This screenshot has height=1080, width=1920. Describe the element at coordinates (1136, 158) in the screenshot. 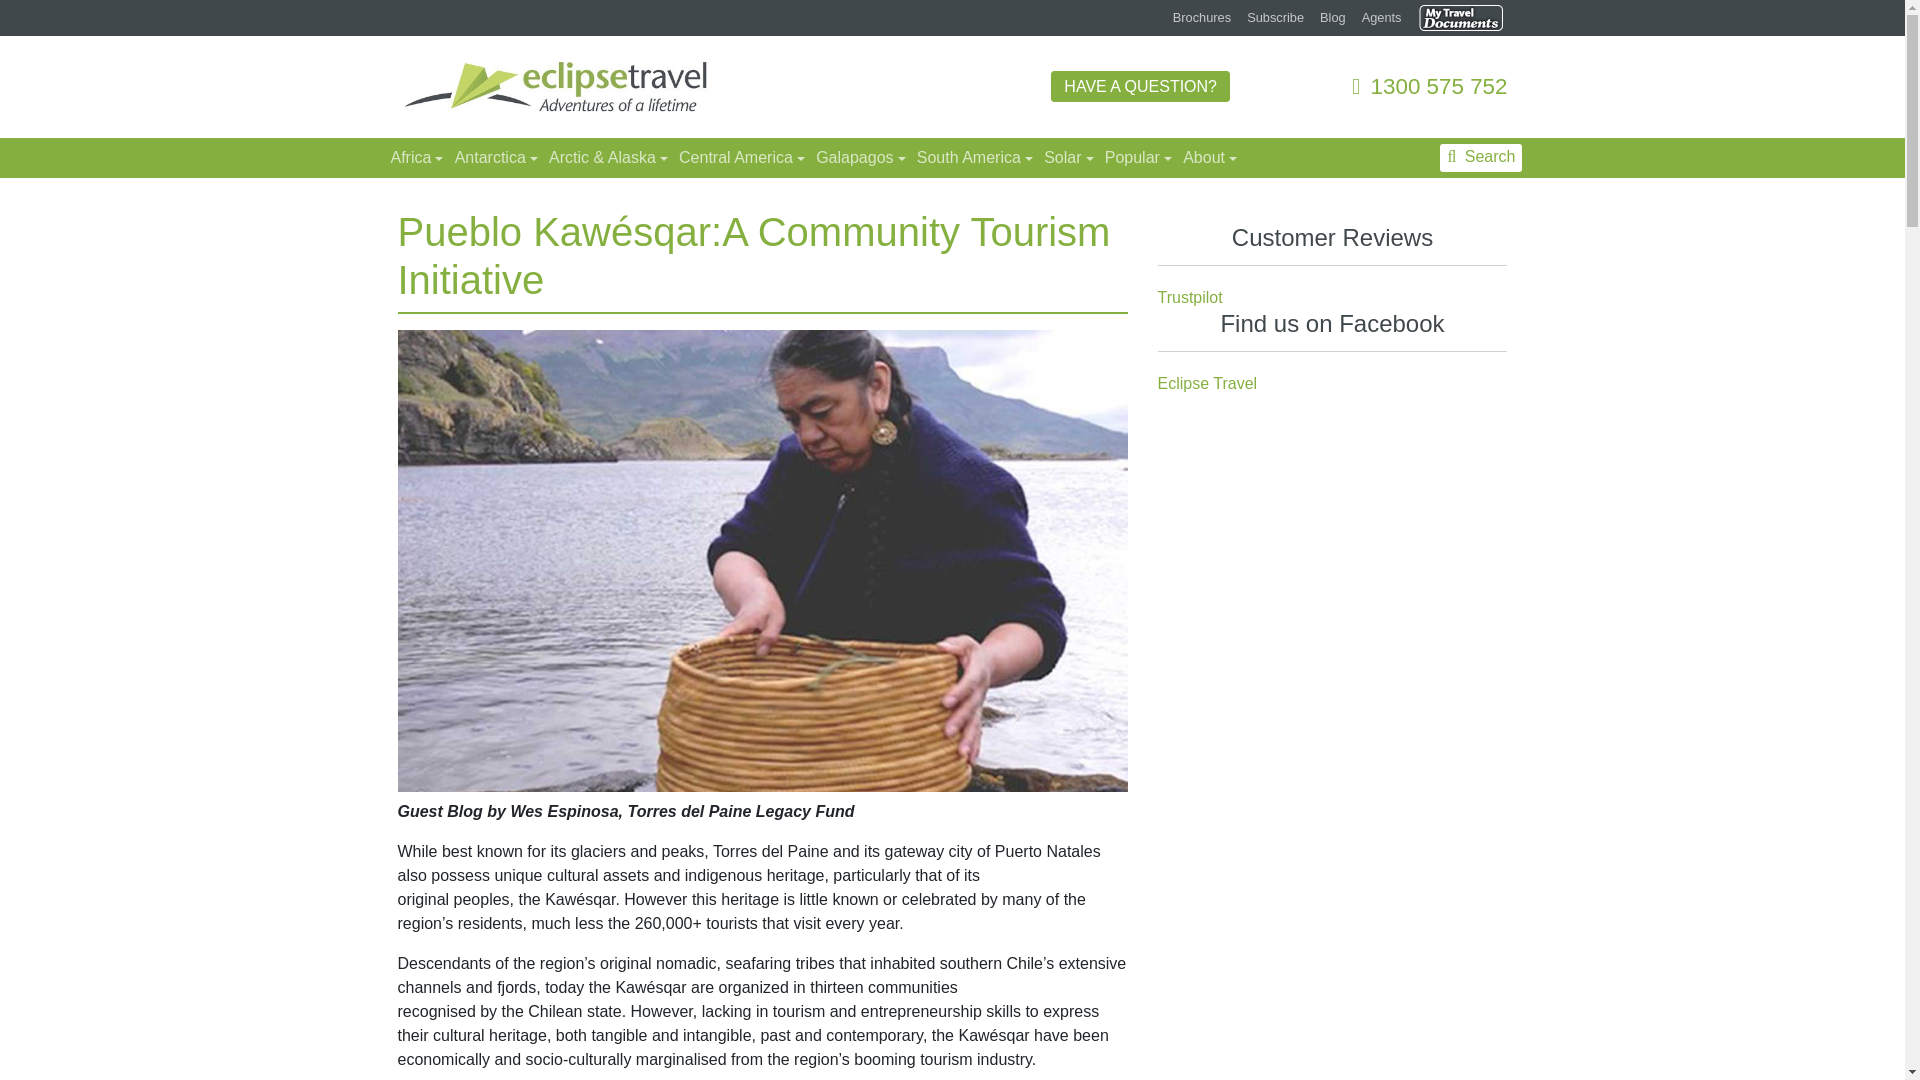

I see `Popular` at that location.